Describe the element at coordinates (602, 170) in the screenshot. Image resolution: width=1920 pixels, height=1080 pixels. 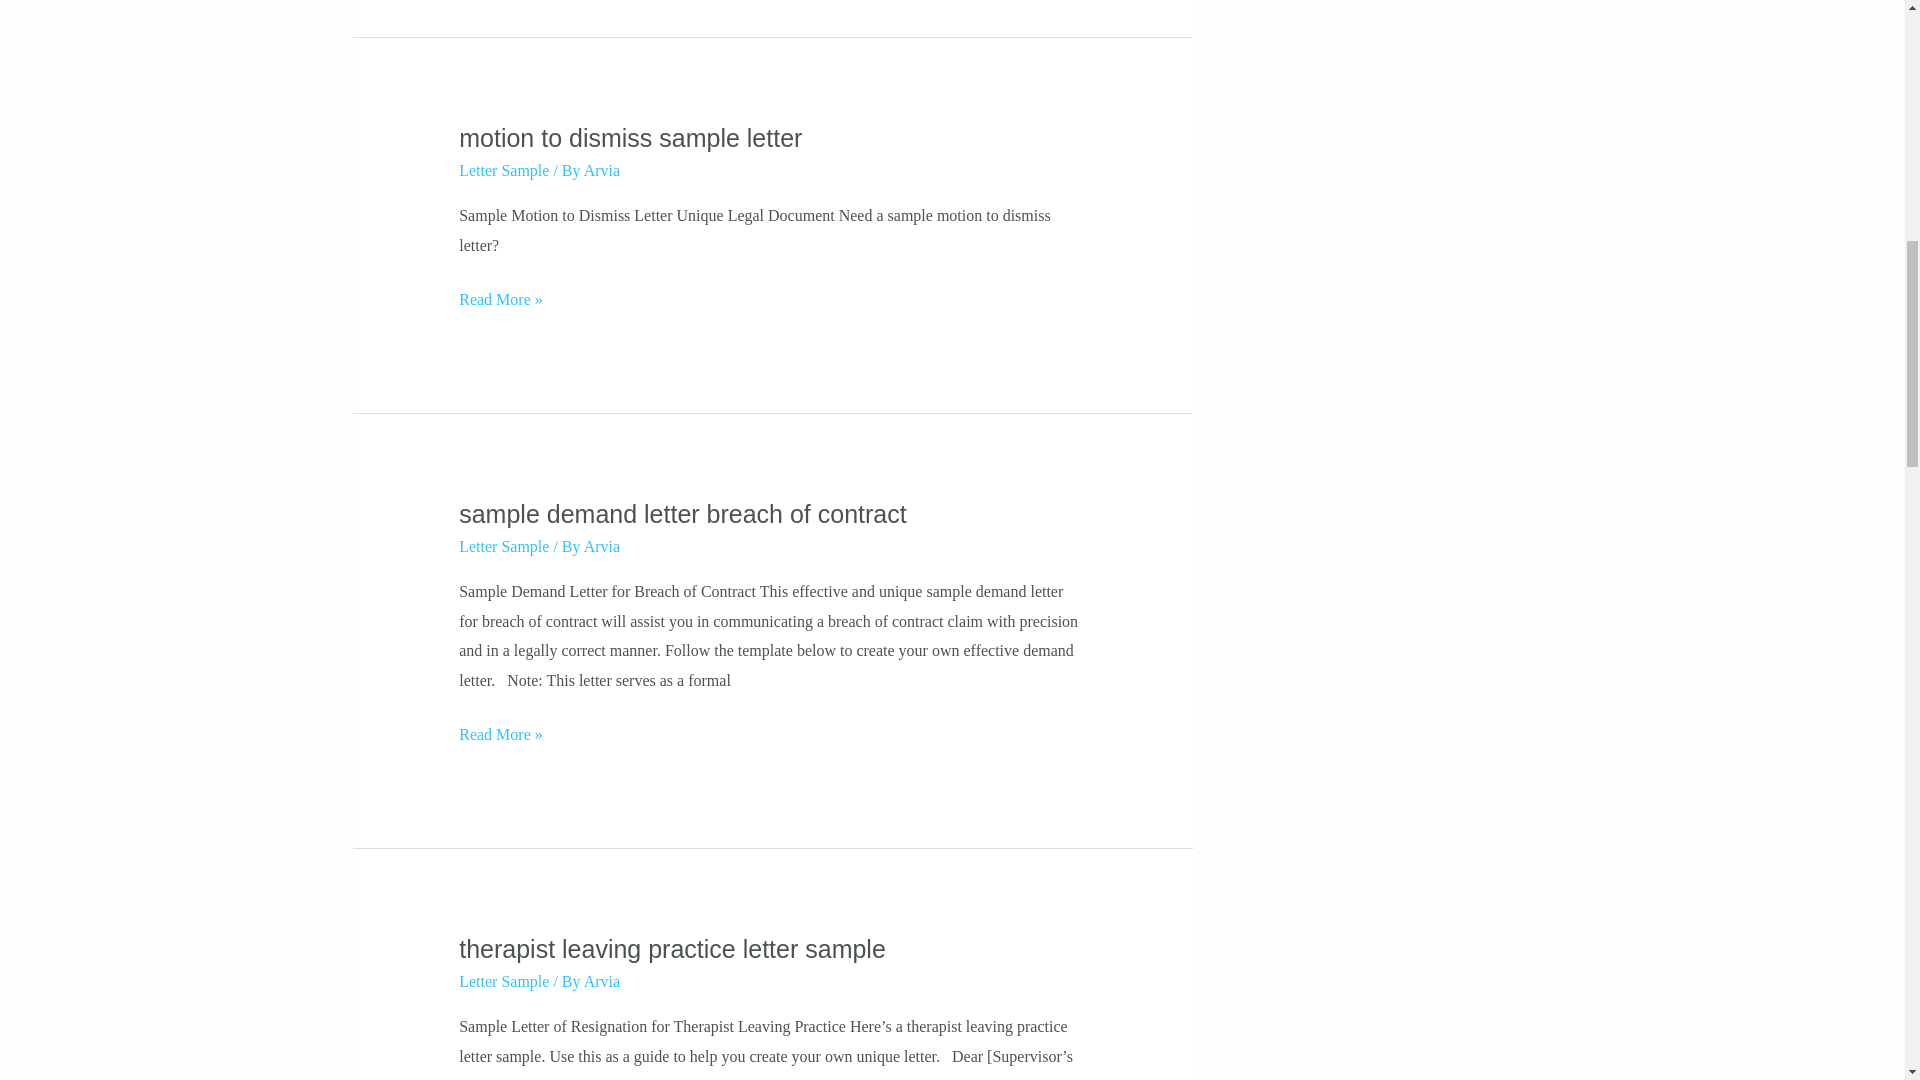
I see `View all posts by Arvia` at that location.